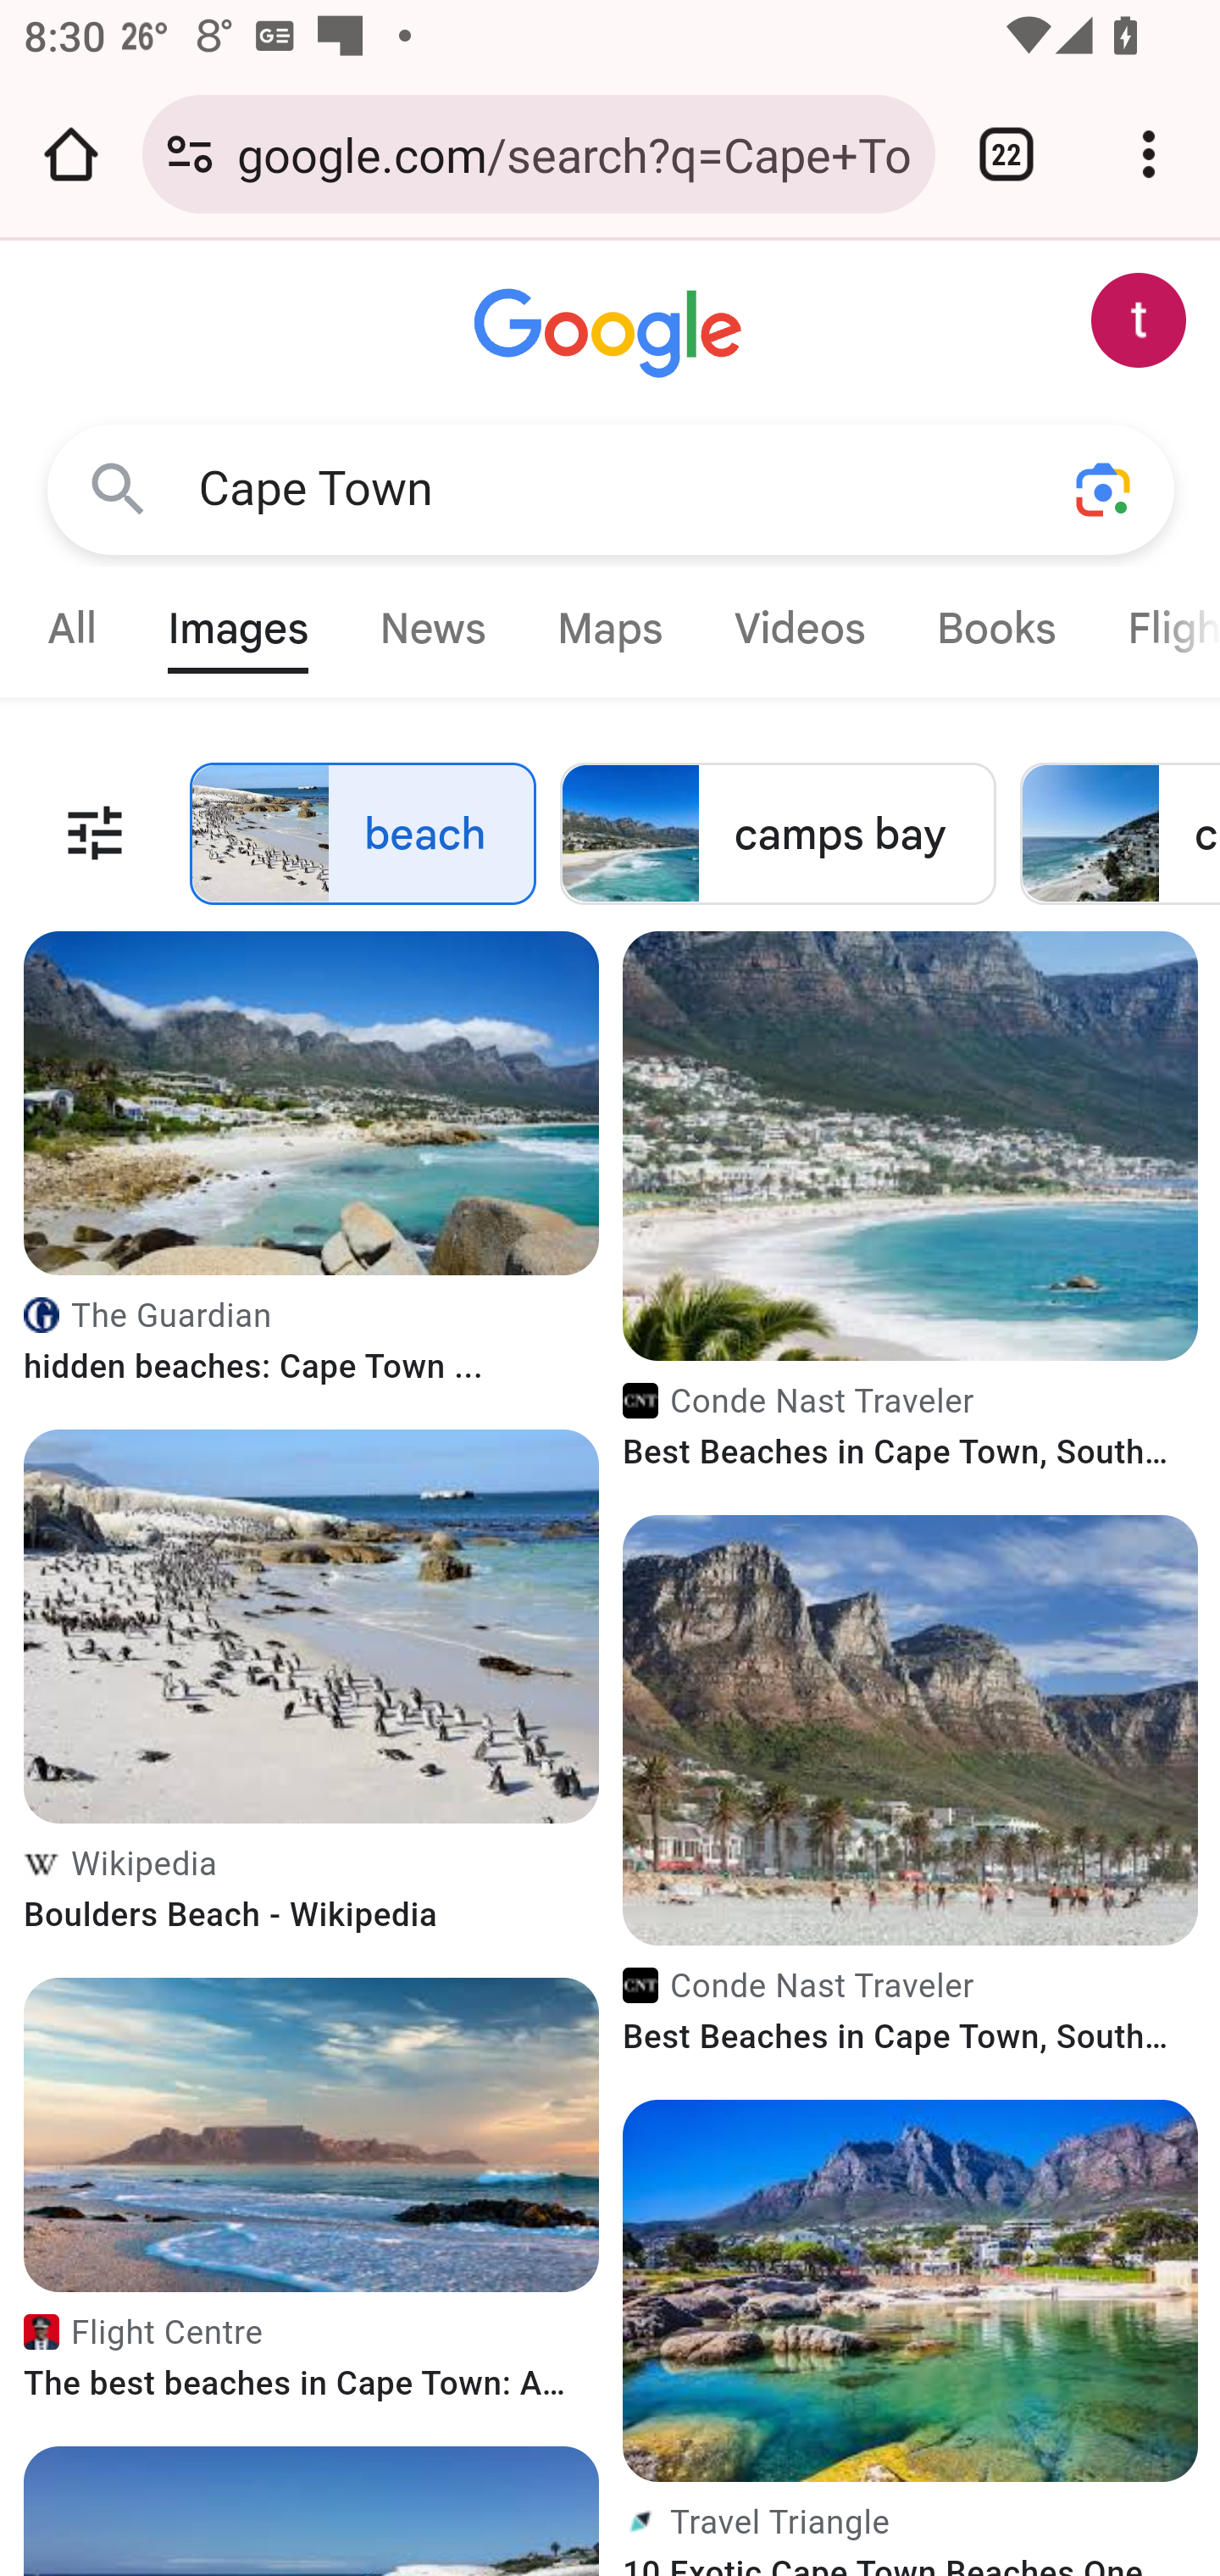 This screenshot has height=2576, width=1220. I want to click on Cape Town, so click(591, 490).